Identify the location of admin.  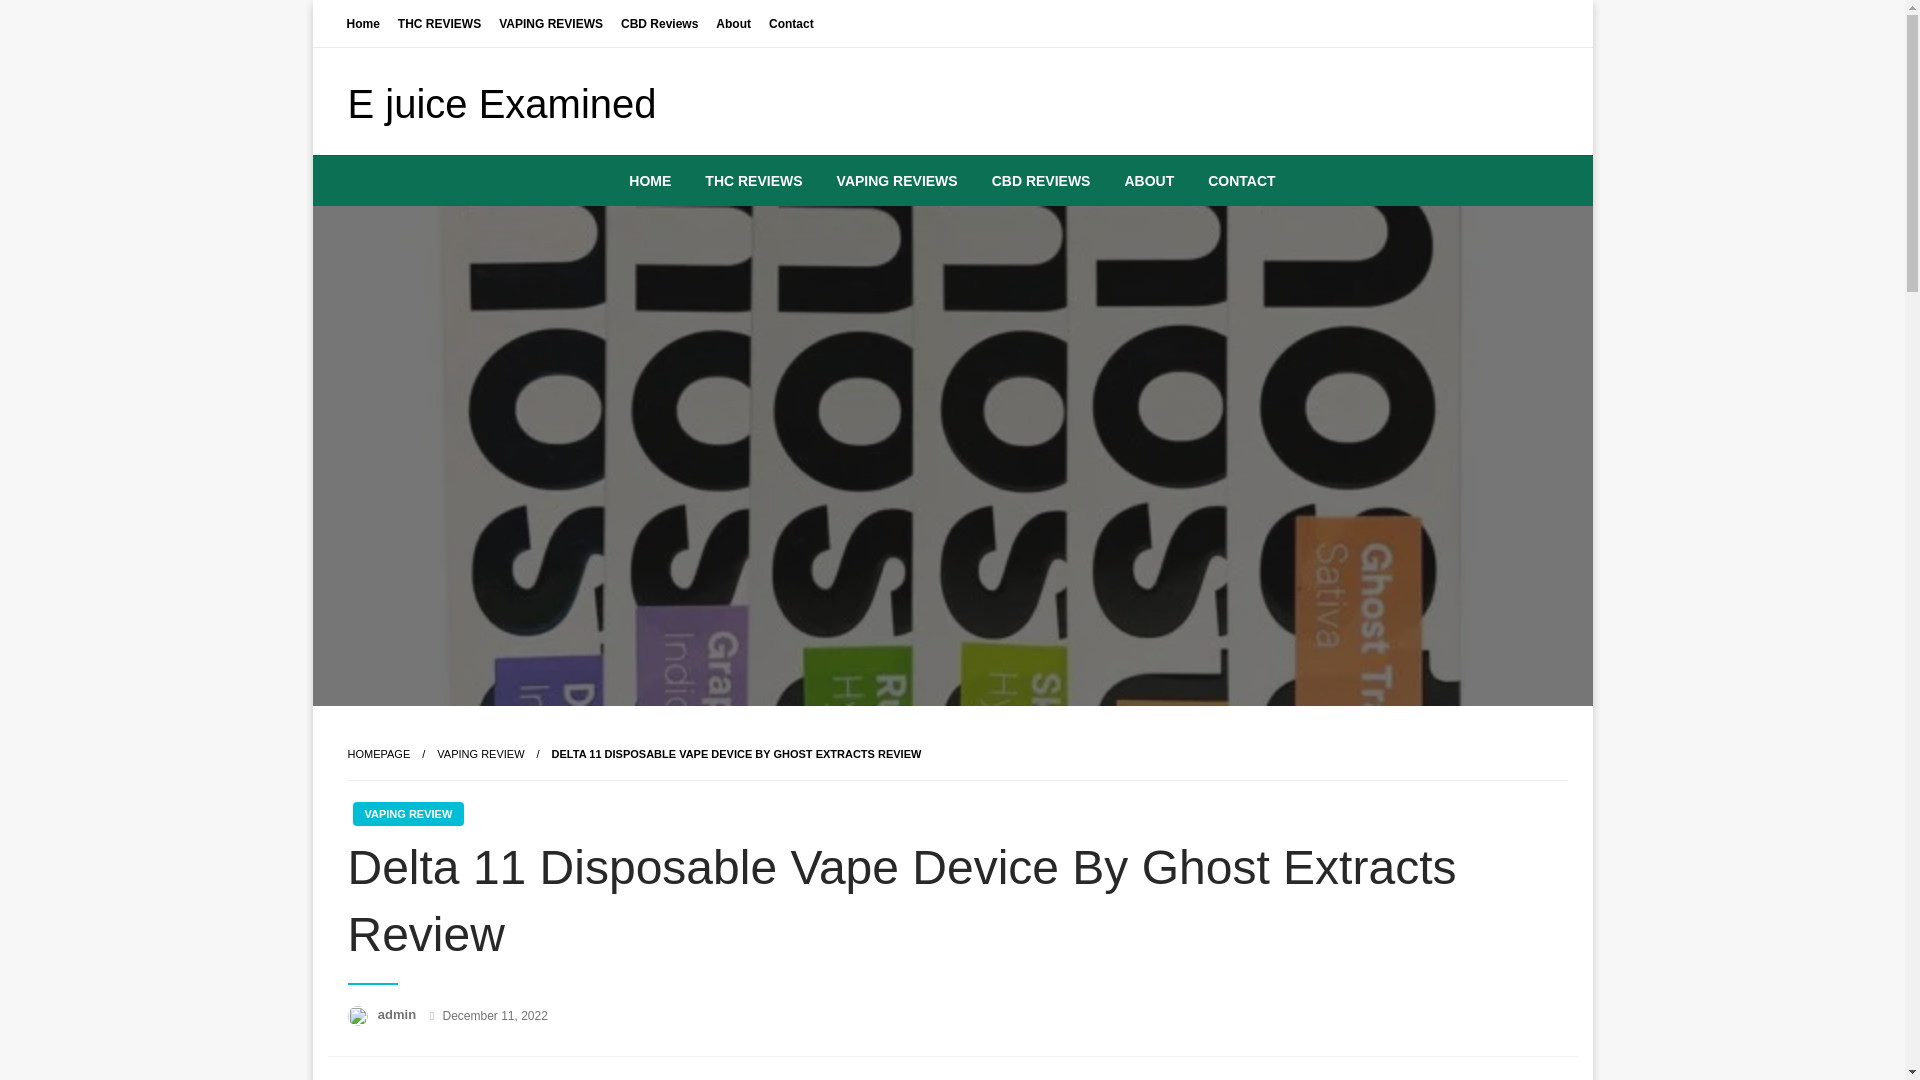
(399, 1014).